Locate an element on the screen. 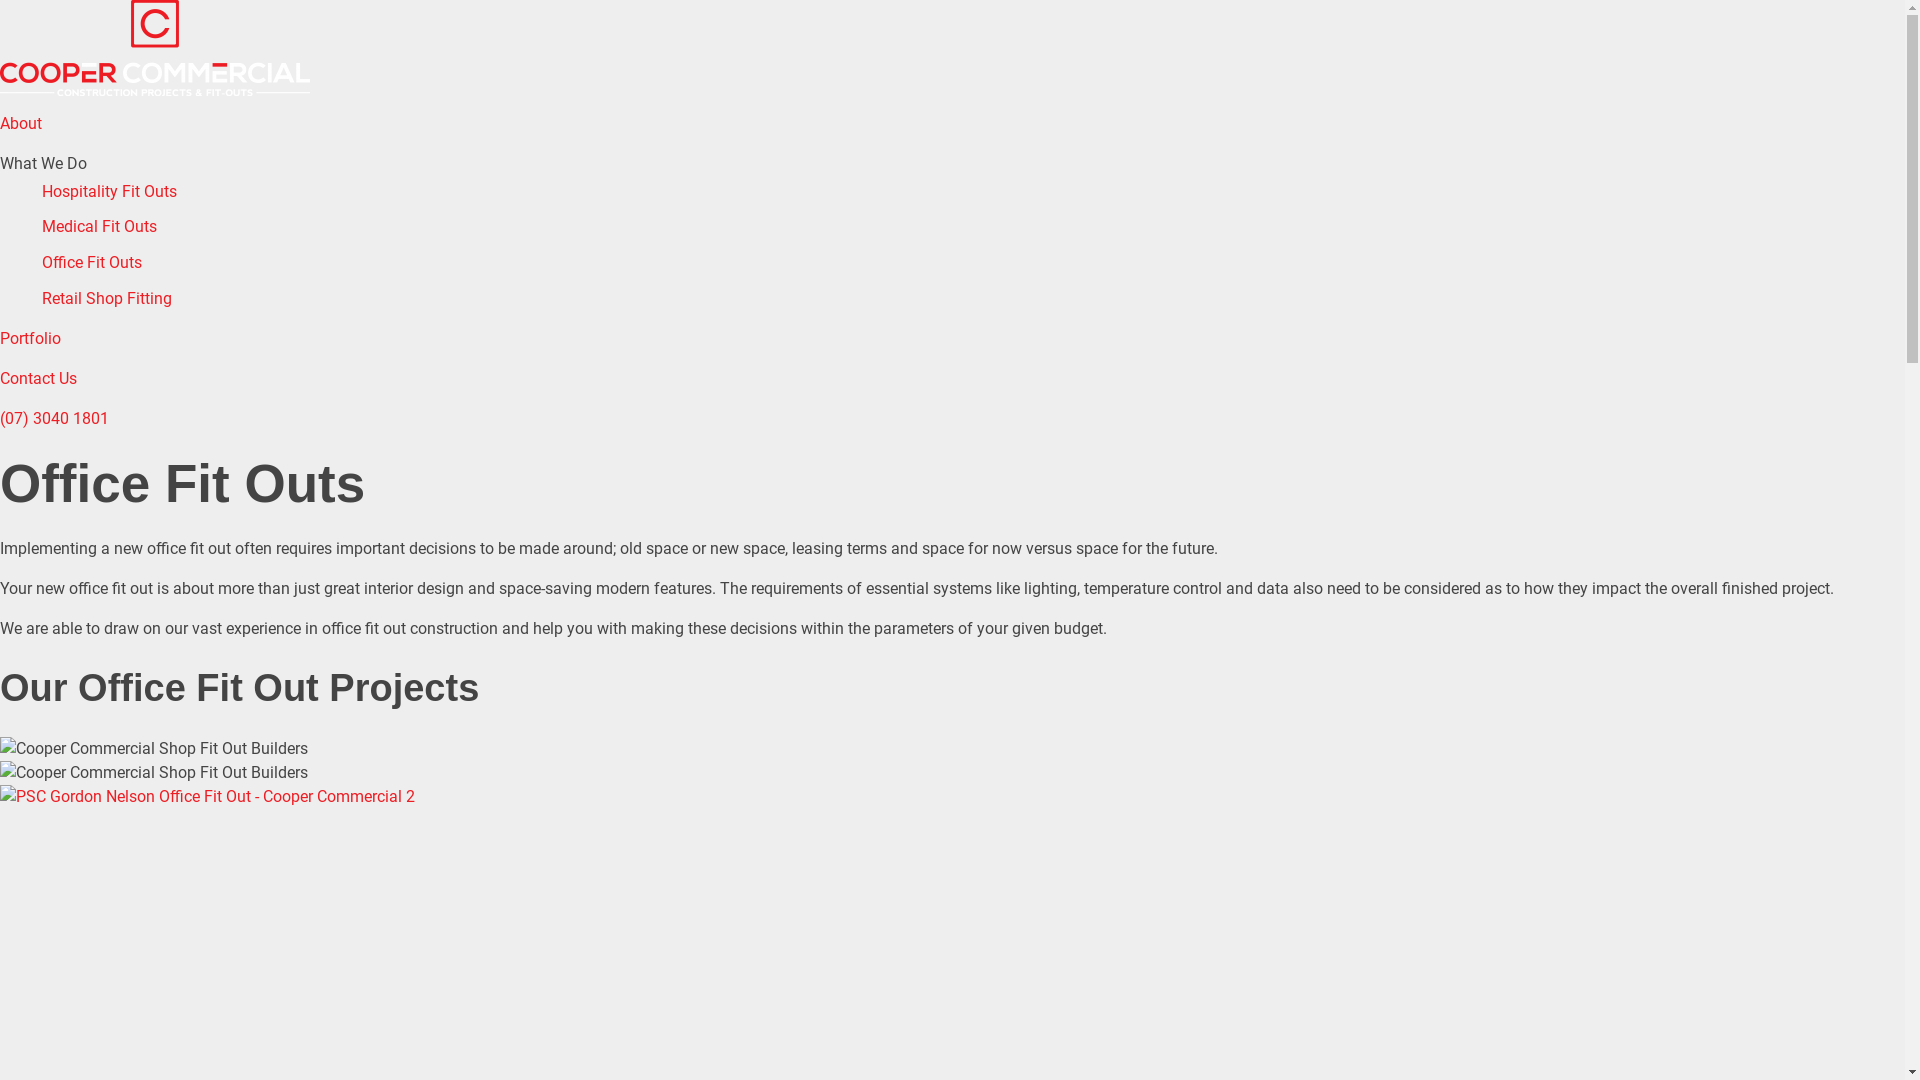  Cooper Commercial Header Logo is located at coordinates (155, 48).